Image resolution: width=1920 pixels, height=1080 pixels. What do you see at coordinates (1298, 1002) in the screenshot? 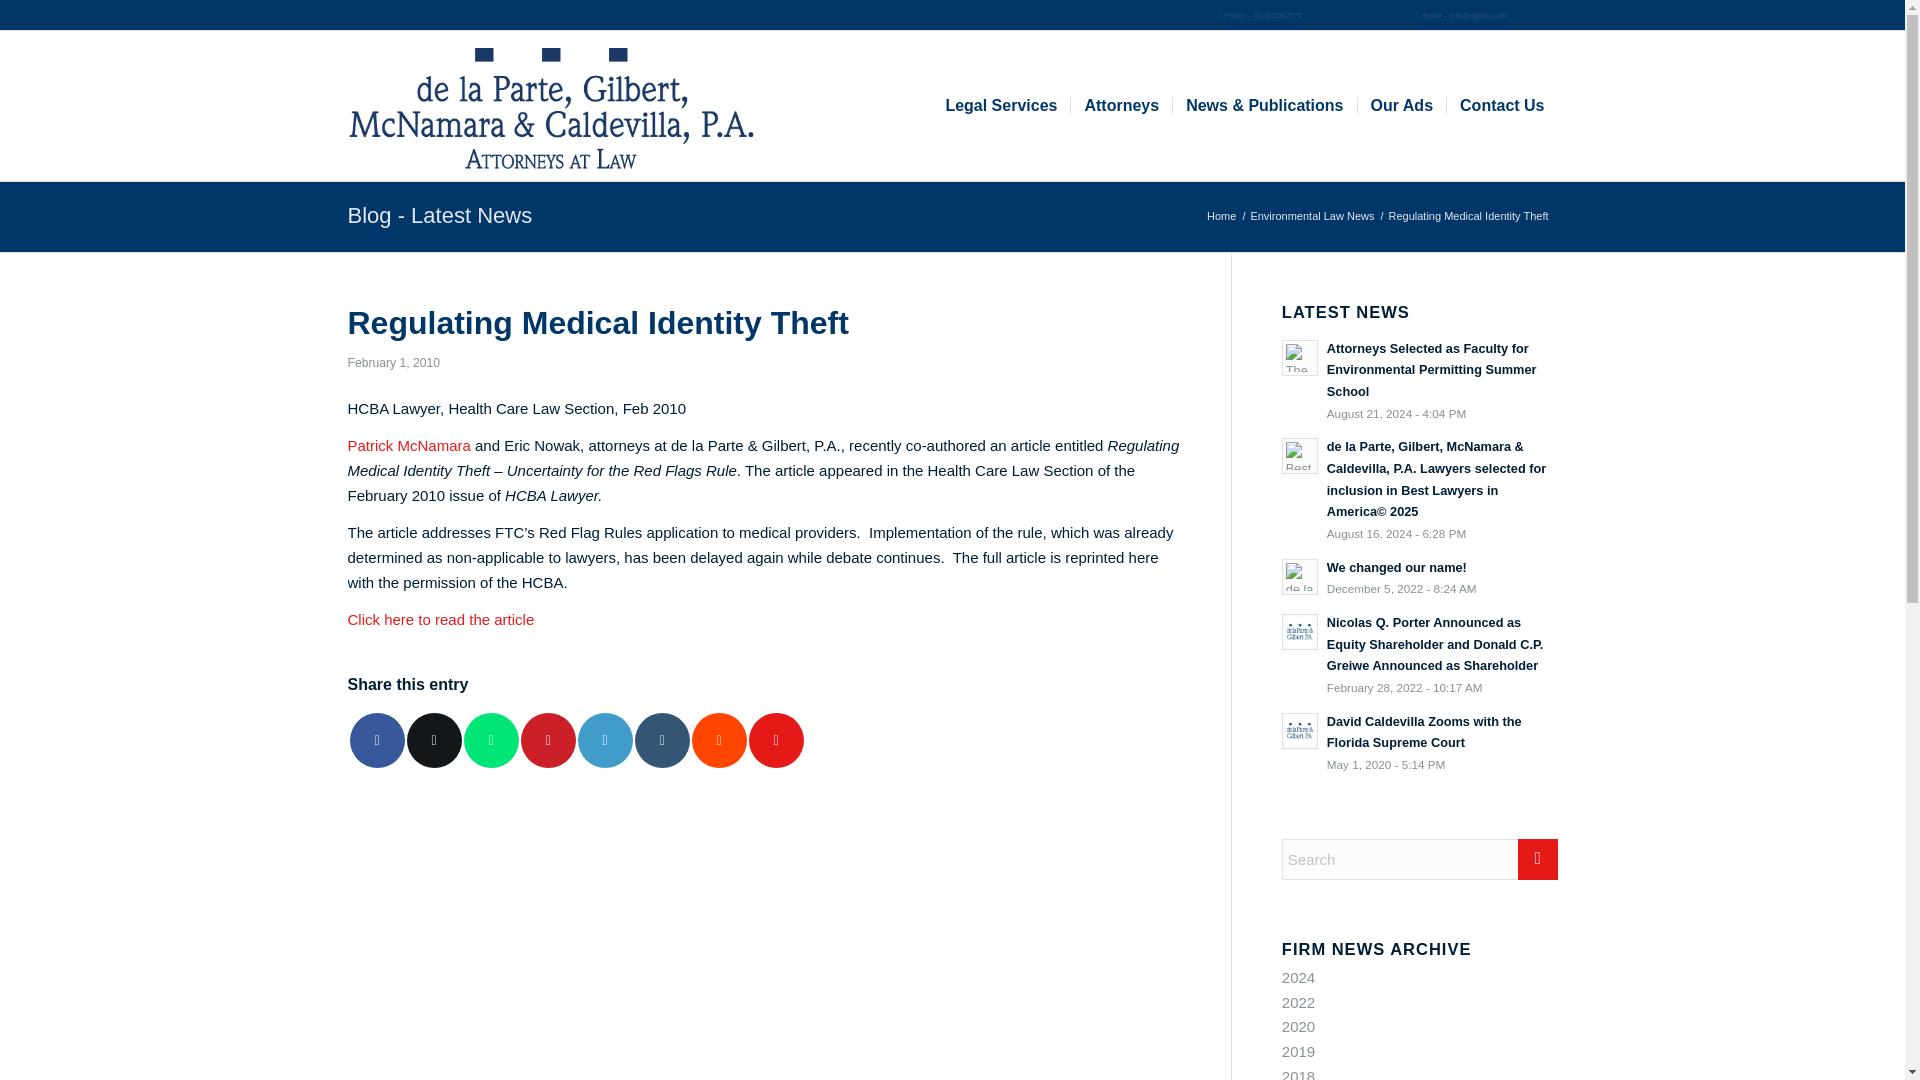
I see `2022` at bounding box center [1298, 1002].